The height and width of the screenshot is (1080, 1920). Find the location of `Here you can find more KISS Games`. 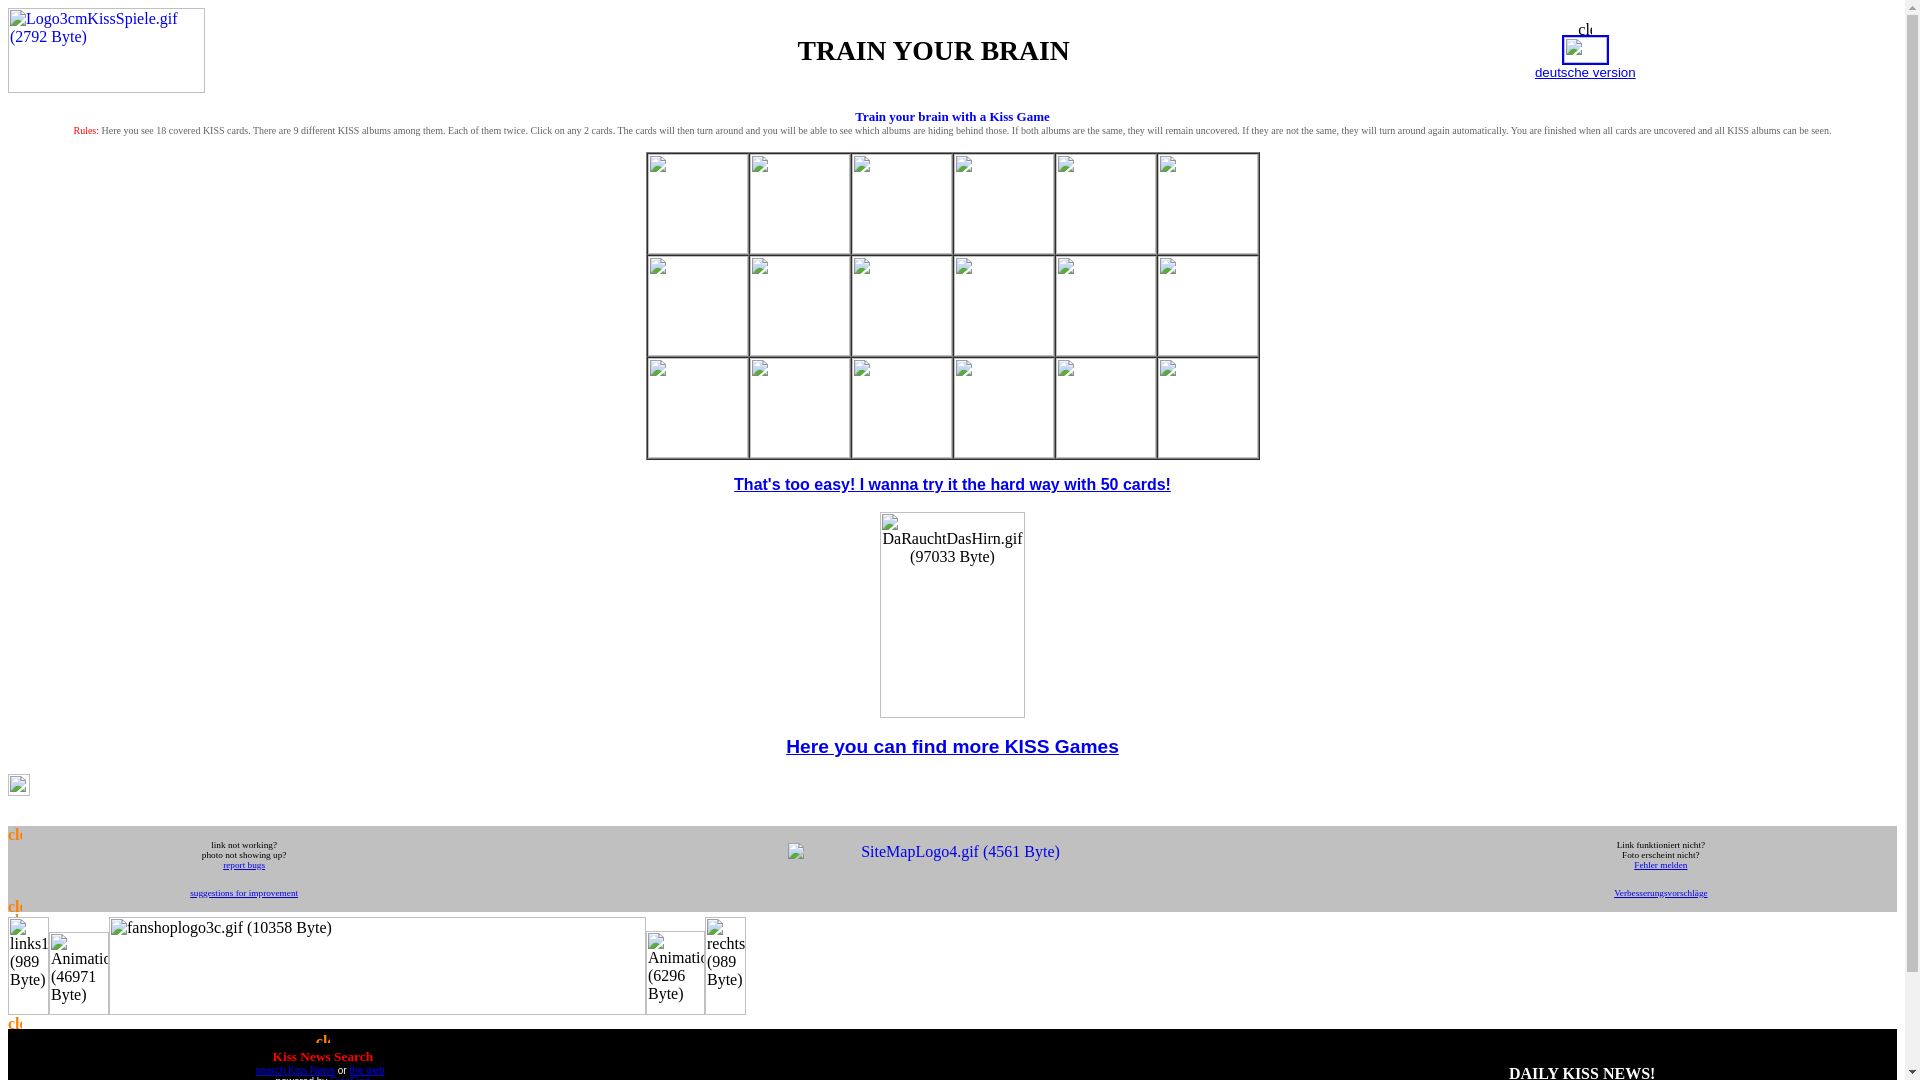

Here you can find more KISS Games is located at coordinates (952, 747).